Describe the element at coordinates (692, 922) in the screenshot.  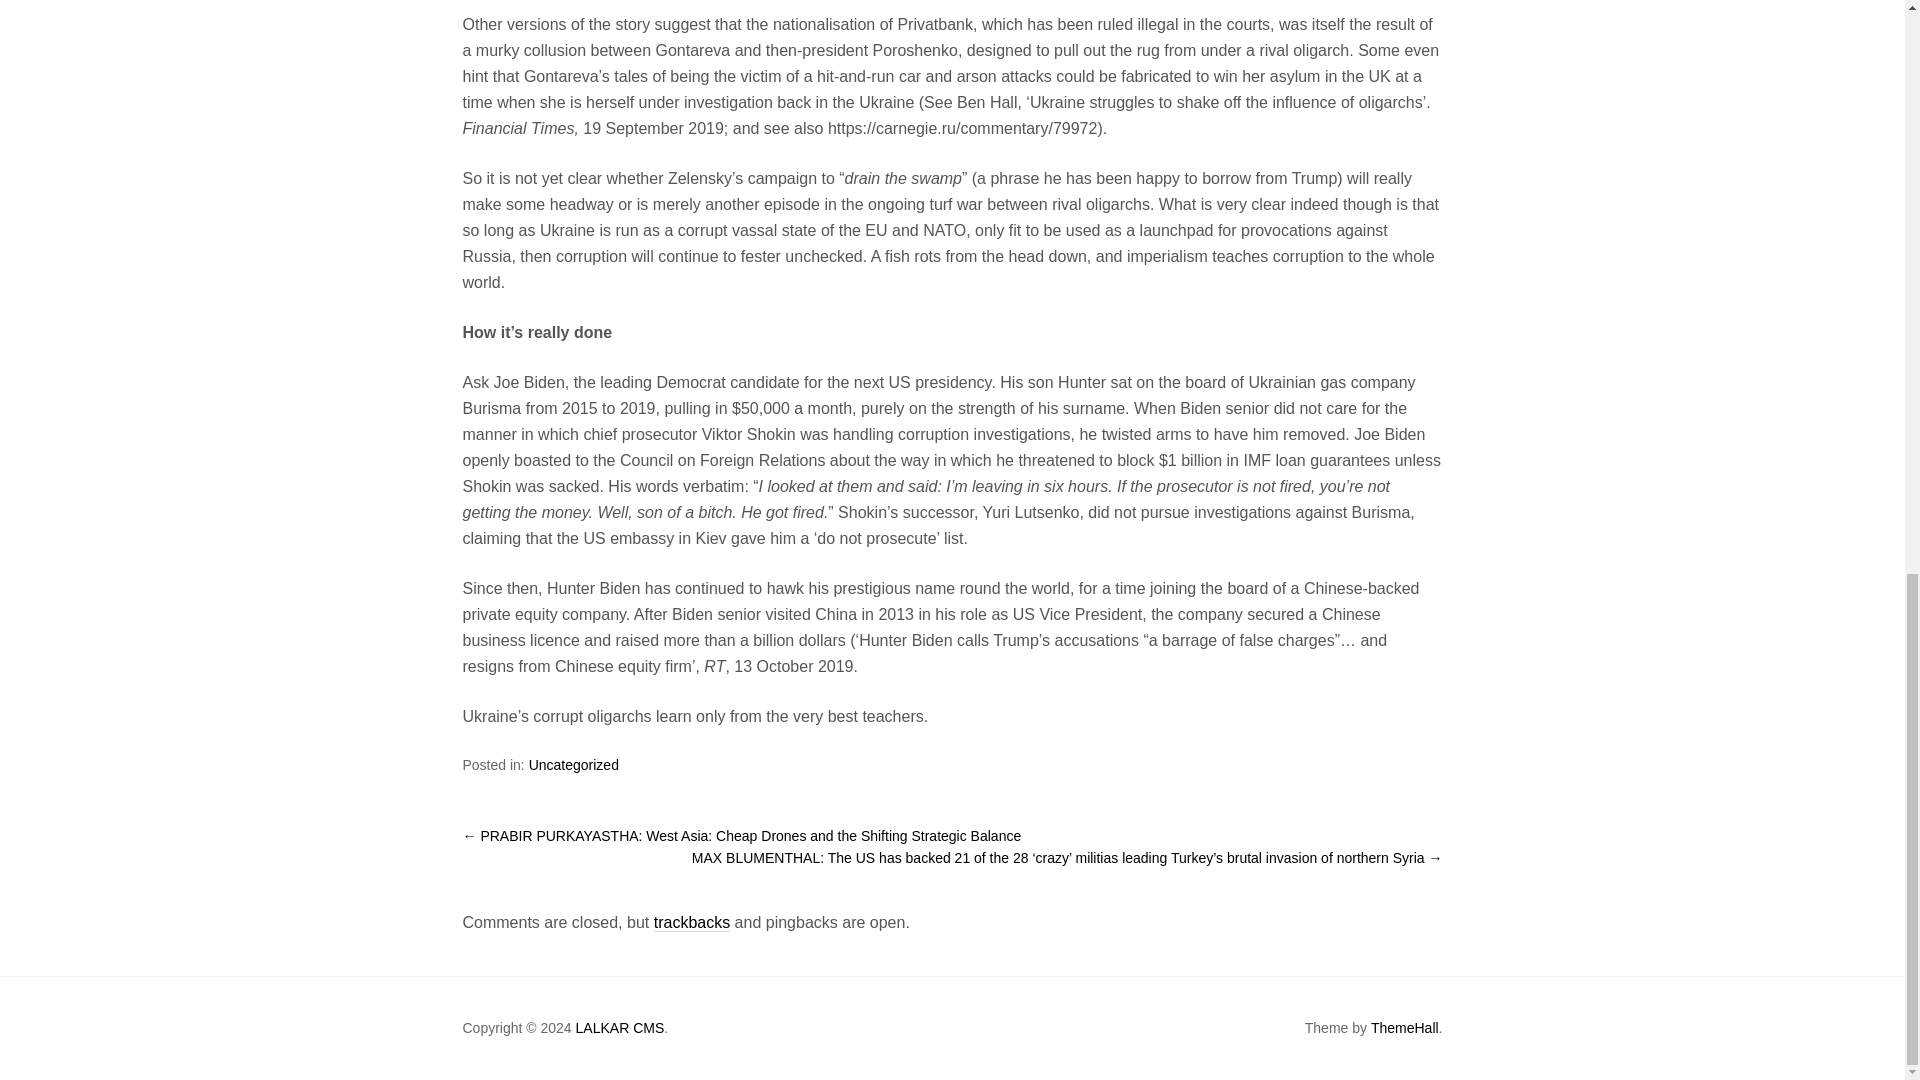
I see `Trackback URL for this post` at that location.